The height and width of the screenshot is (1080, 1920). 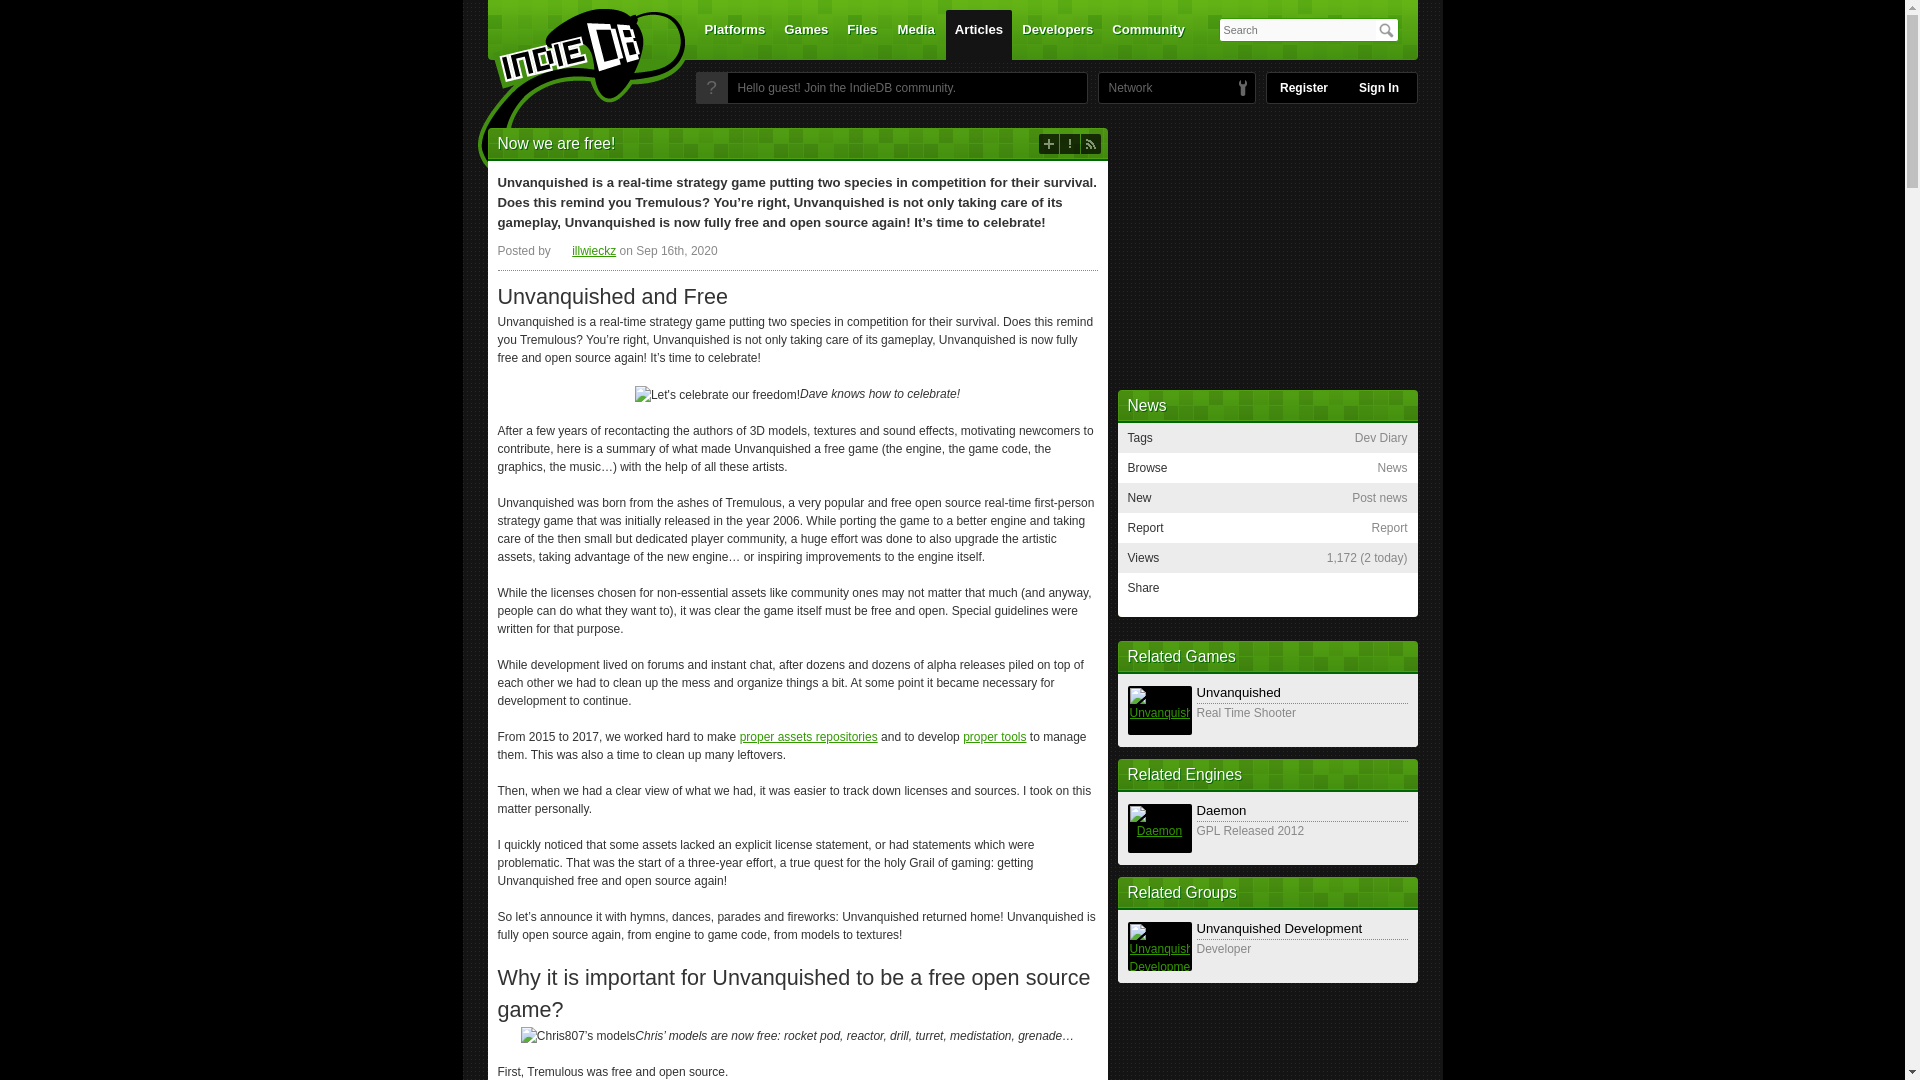 What do you see at coordinates (1148, 34) in the screenshot?
I see `Community` at bounding box center [1148, 34].